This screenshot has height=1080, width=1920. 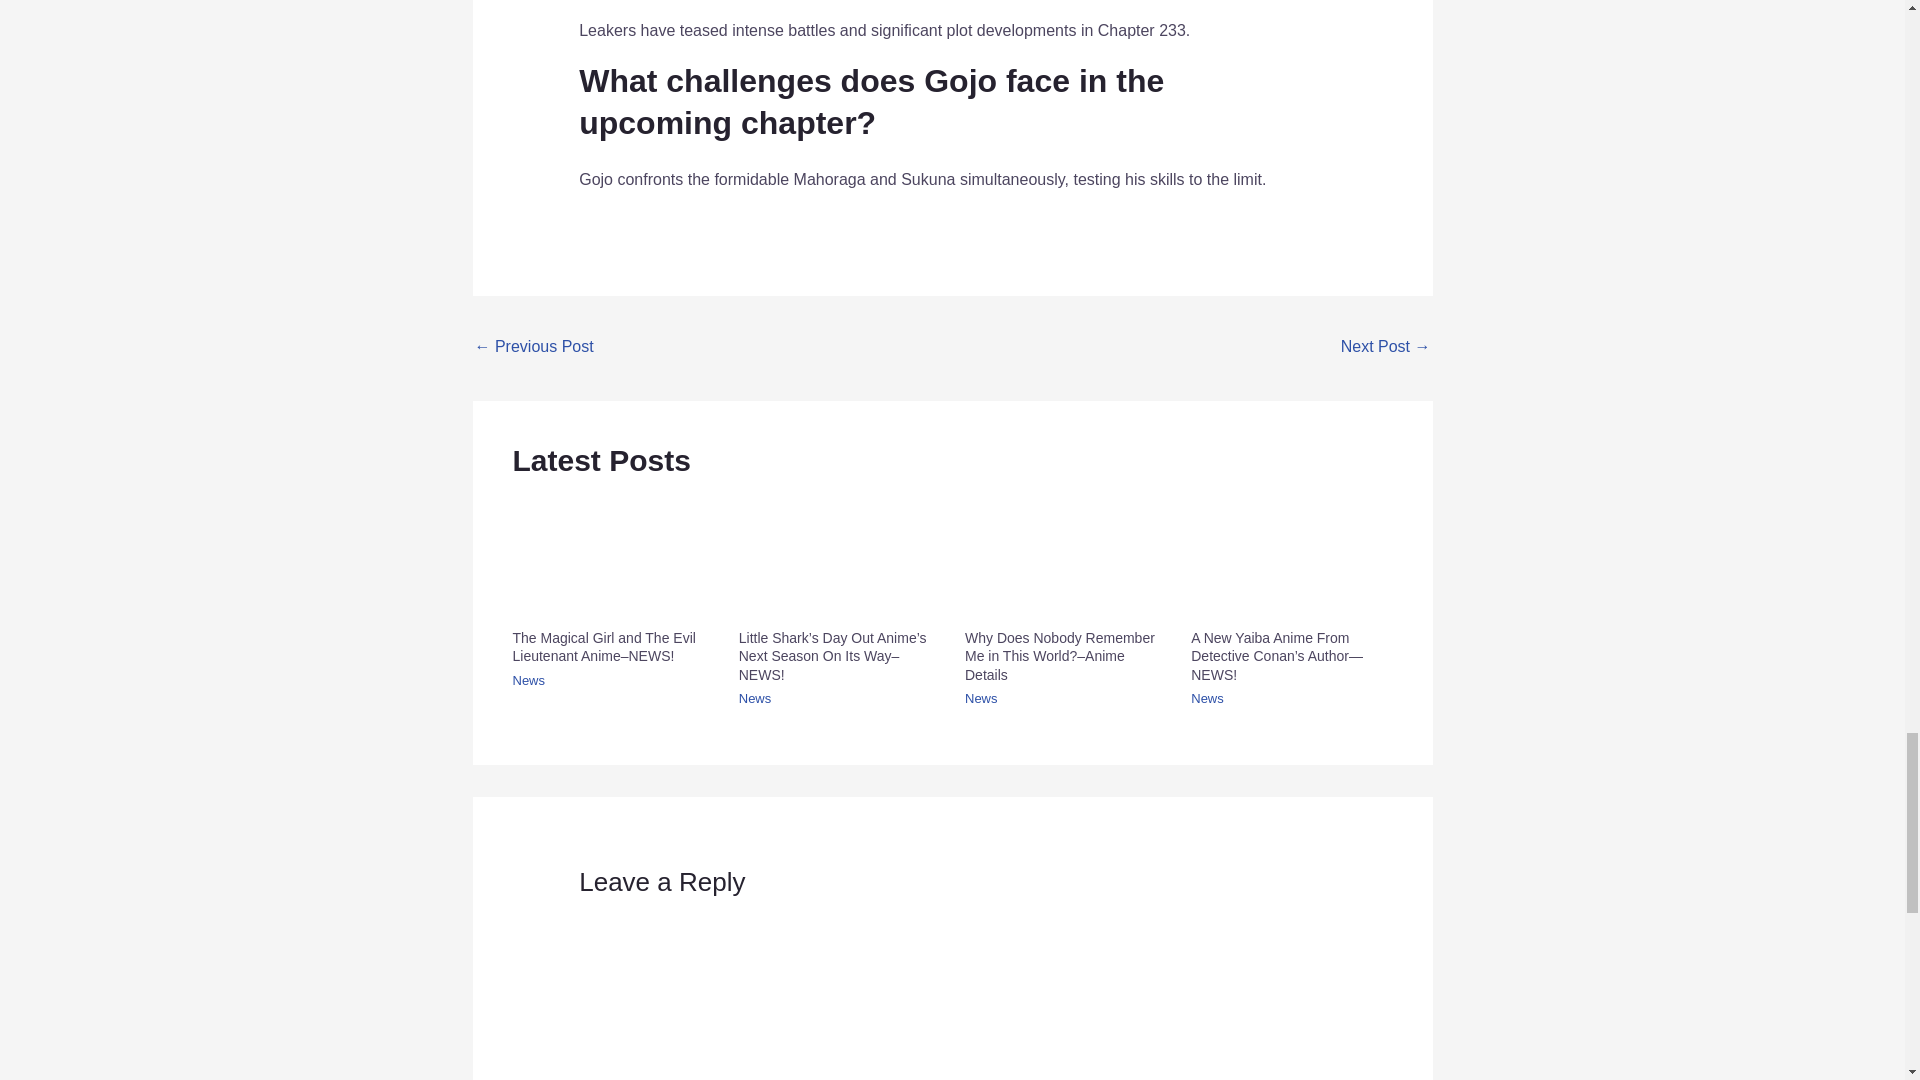 What do you see at coordinates (1065, 556) in the screenshot?
I see `Why Does Nobody Remember Me in This World?--Anime Details 5` at bounding box center [1065, 556].